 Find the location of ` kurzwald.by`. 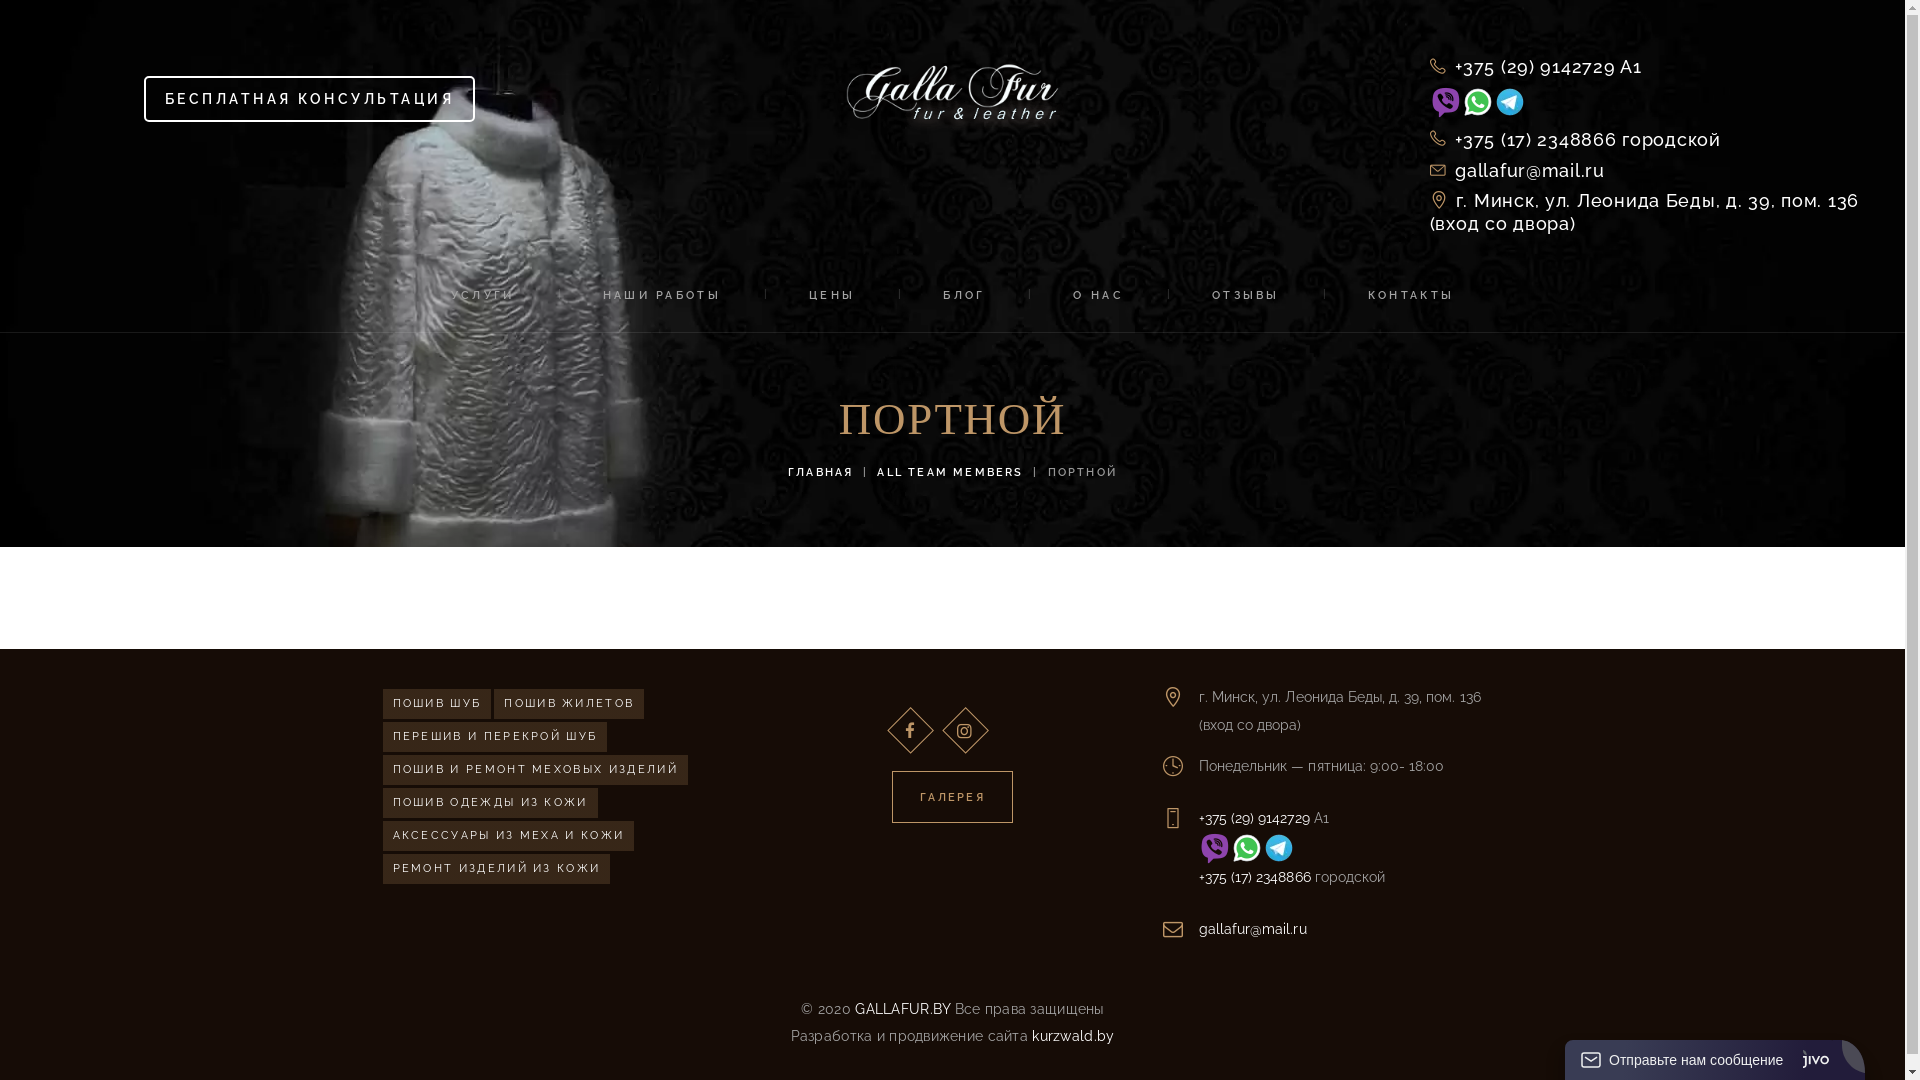

 kurzwald.by is located at coordinates (1071, 1036).